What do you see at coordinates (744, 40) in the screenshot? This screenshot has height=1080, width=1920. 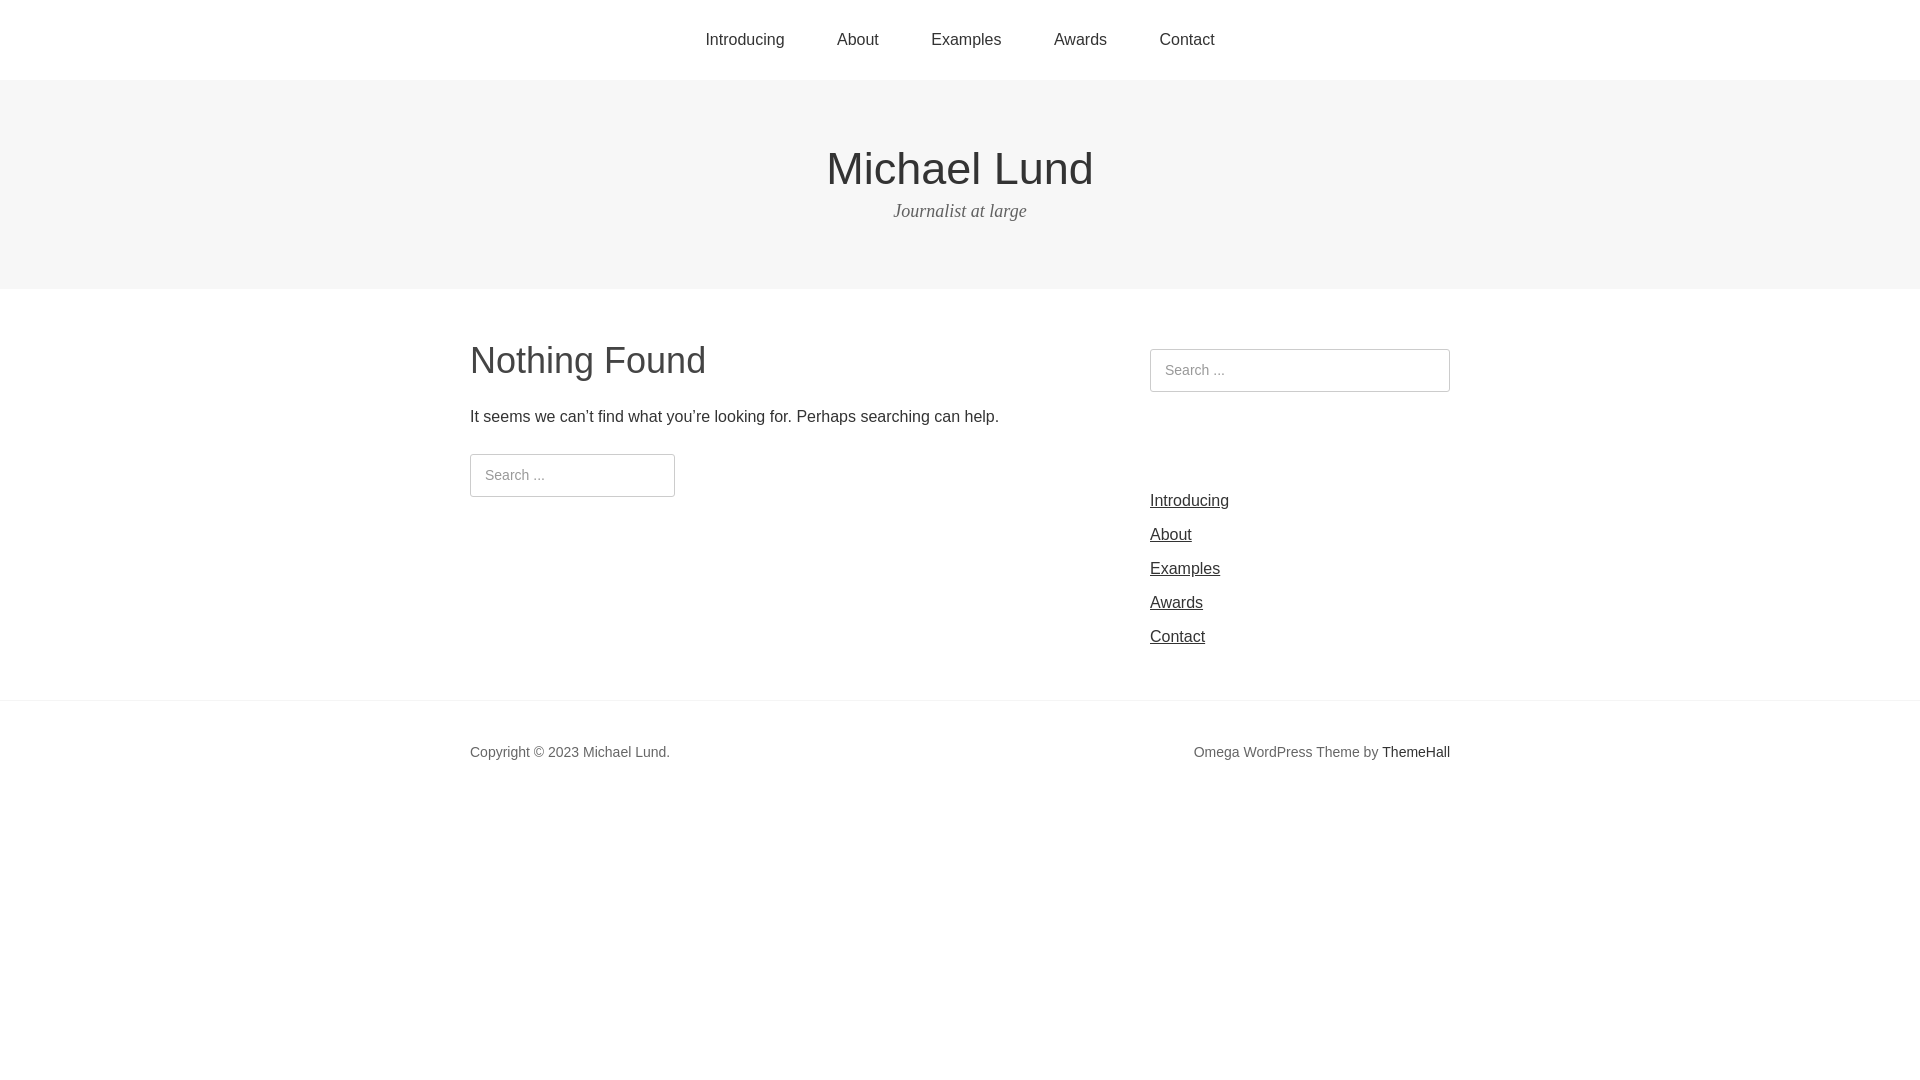 I see `Introducing` at bounding box center [744, 40].